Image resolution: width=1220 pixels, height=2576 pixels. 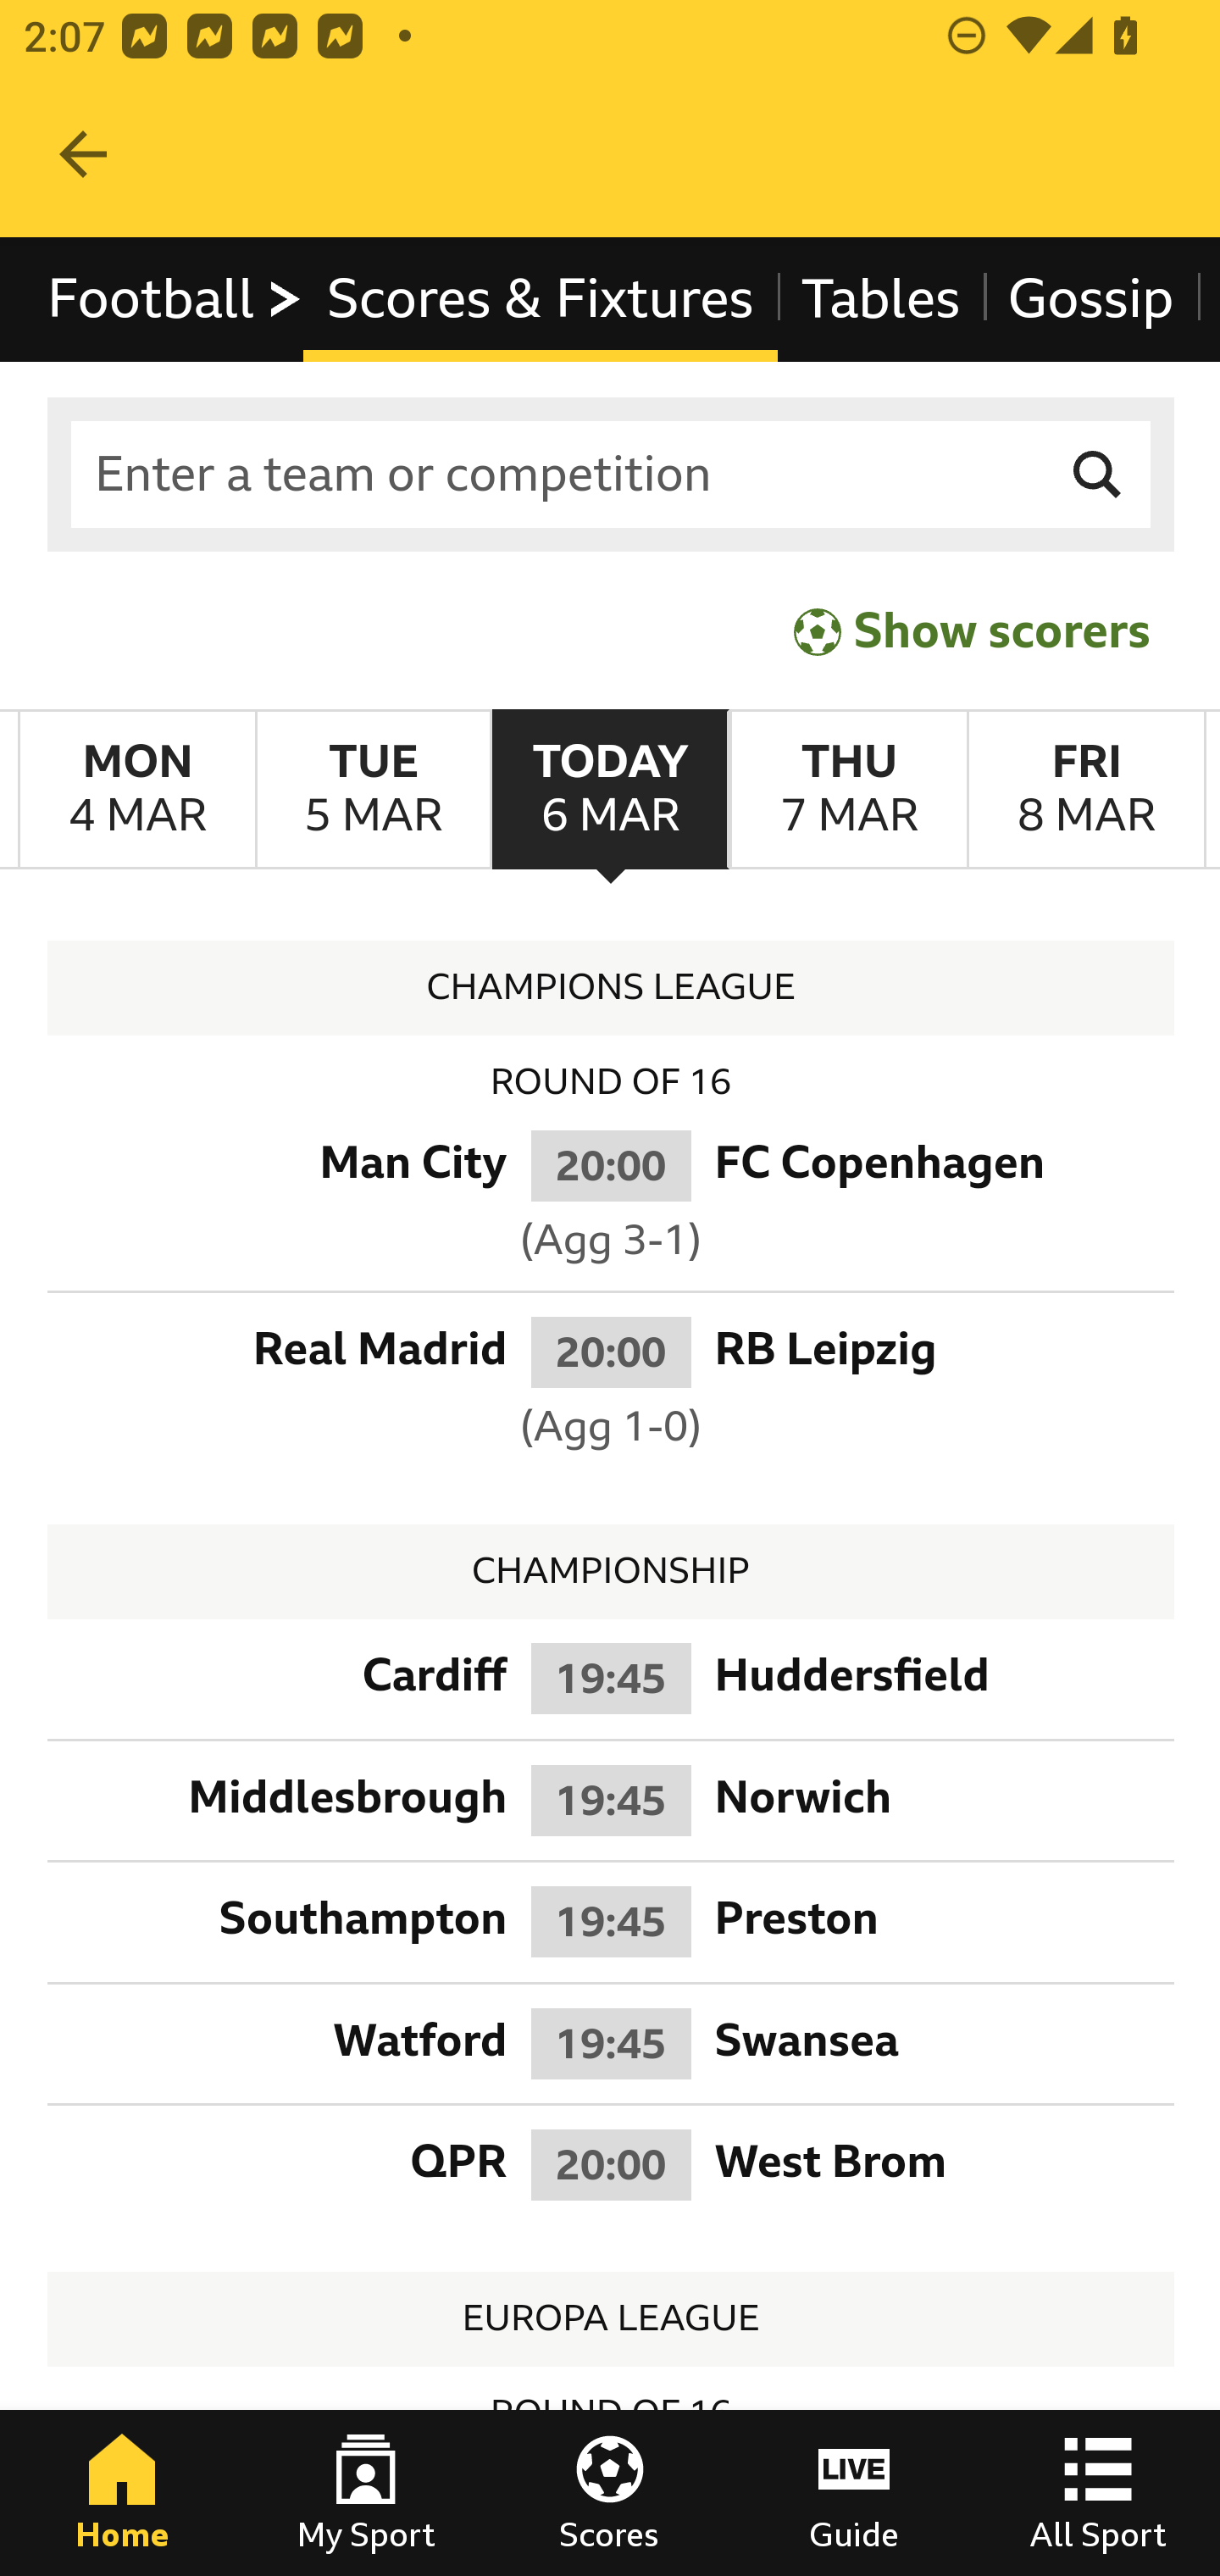 What do you see at coordinates (366, 2493) in the screenshot?
I see `My Sport` at bounding box center [366, 2493].